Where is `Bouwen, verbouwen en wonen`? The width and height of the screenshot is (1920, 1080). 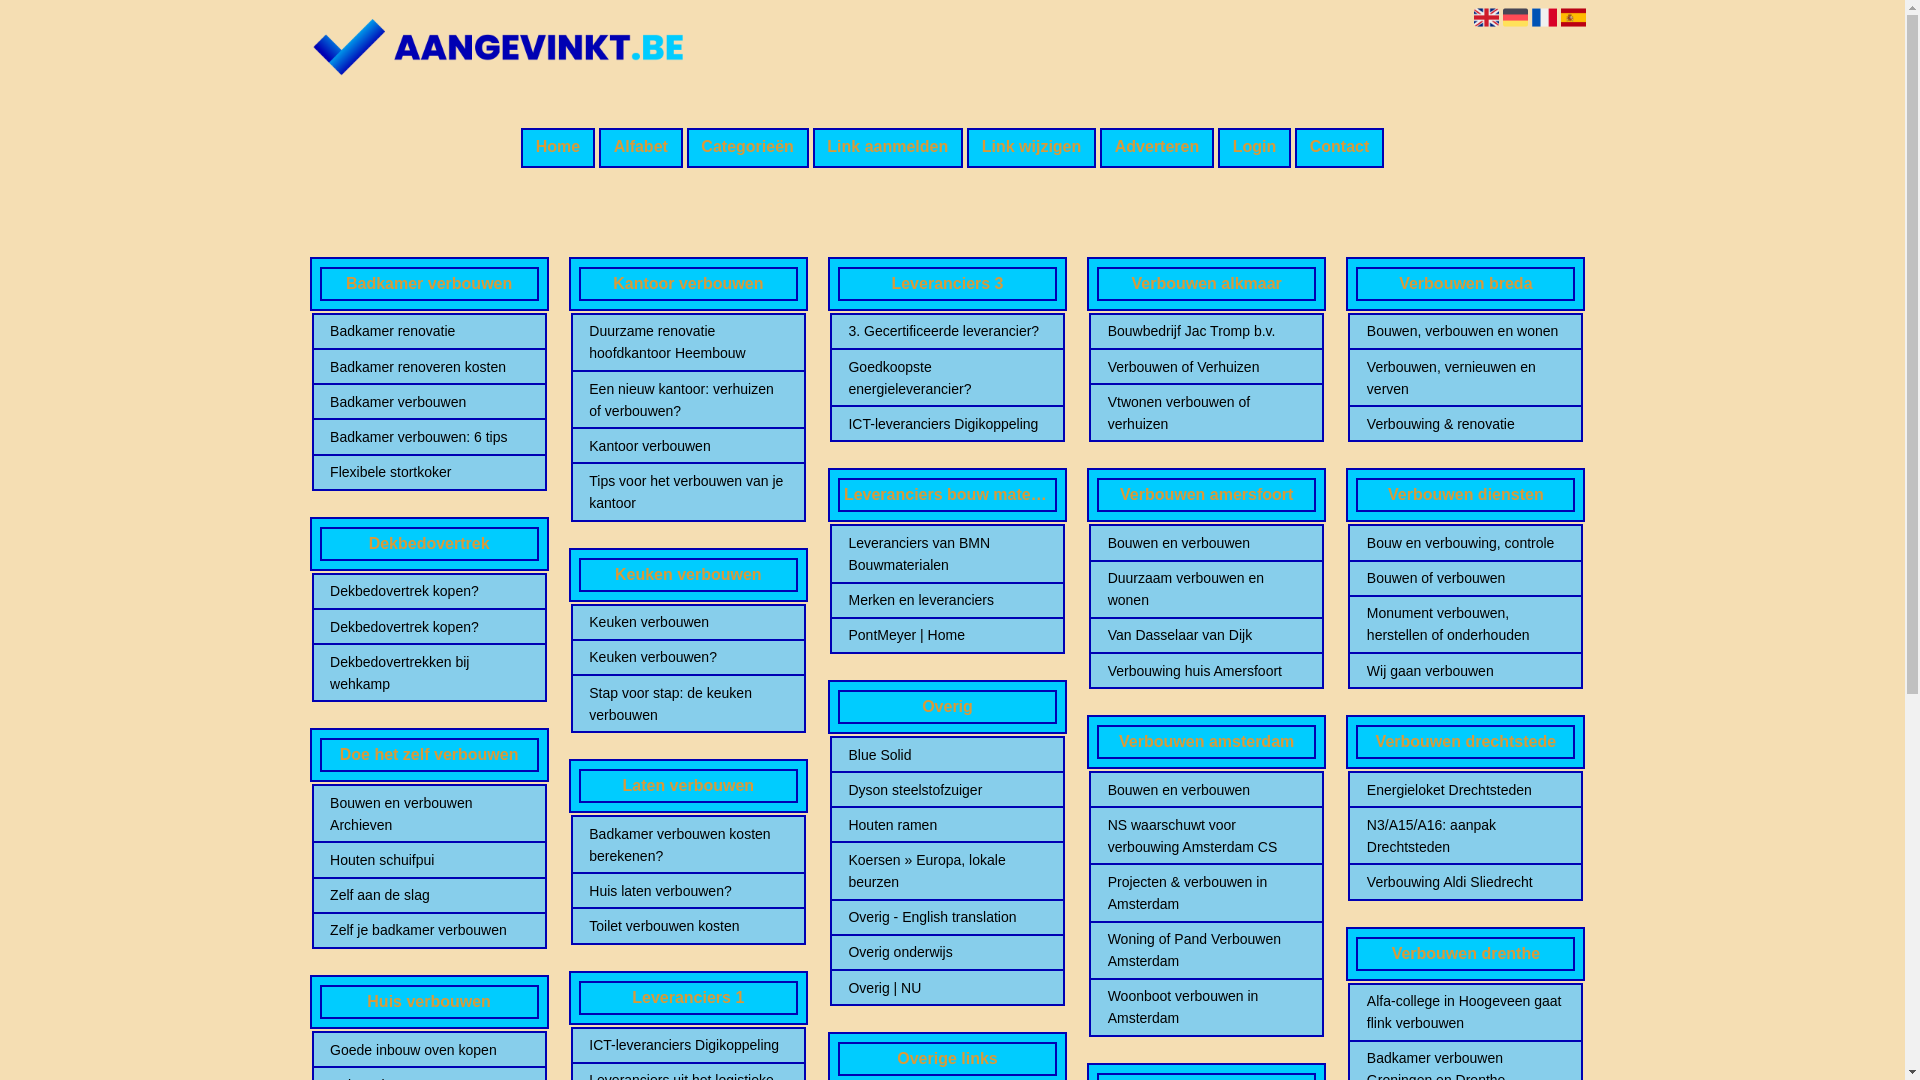 Bouwen, verbouwen en wonen is located at coordinates (1466, 331).